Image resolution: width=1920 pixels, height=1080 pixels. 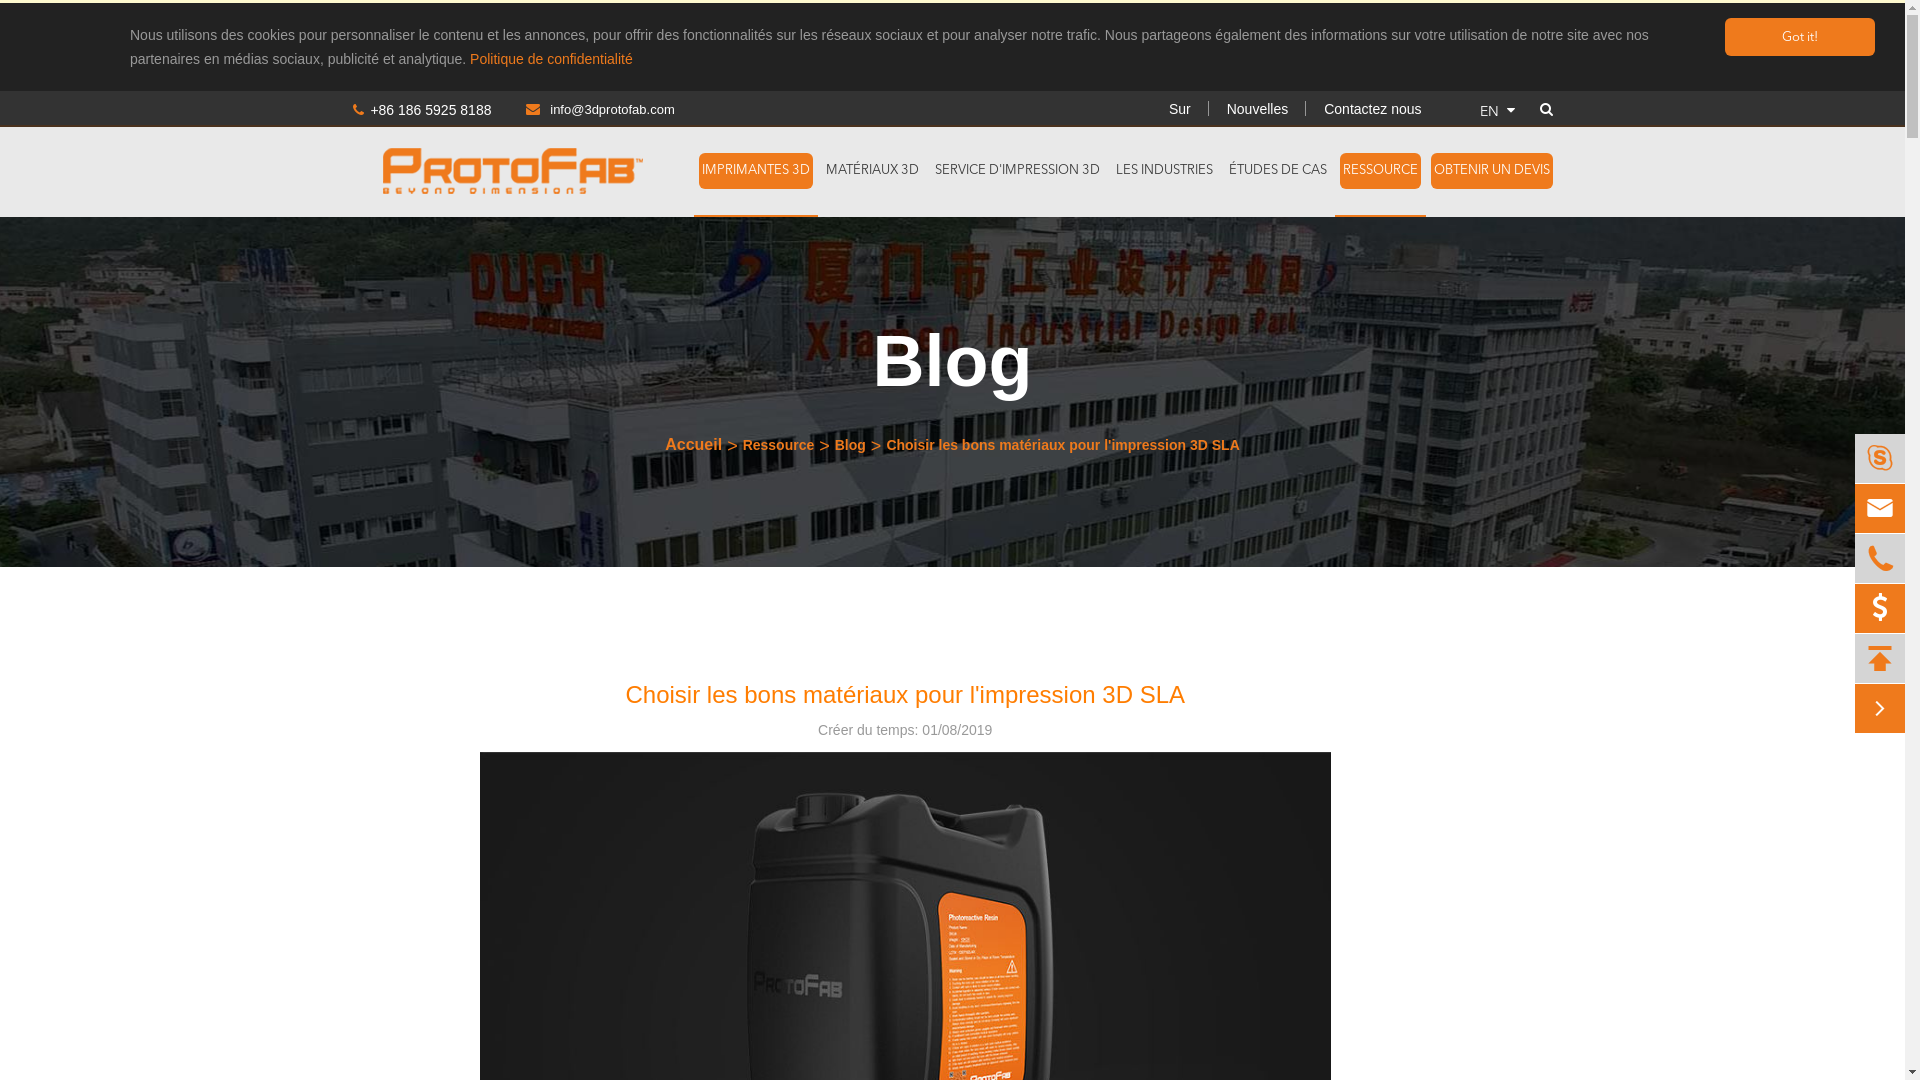 What do you see at coordinates (1258, 109) in the screenshot?
I see `Nouvelles` at bounding box center [1258, 109].